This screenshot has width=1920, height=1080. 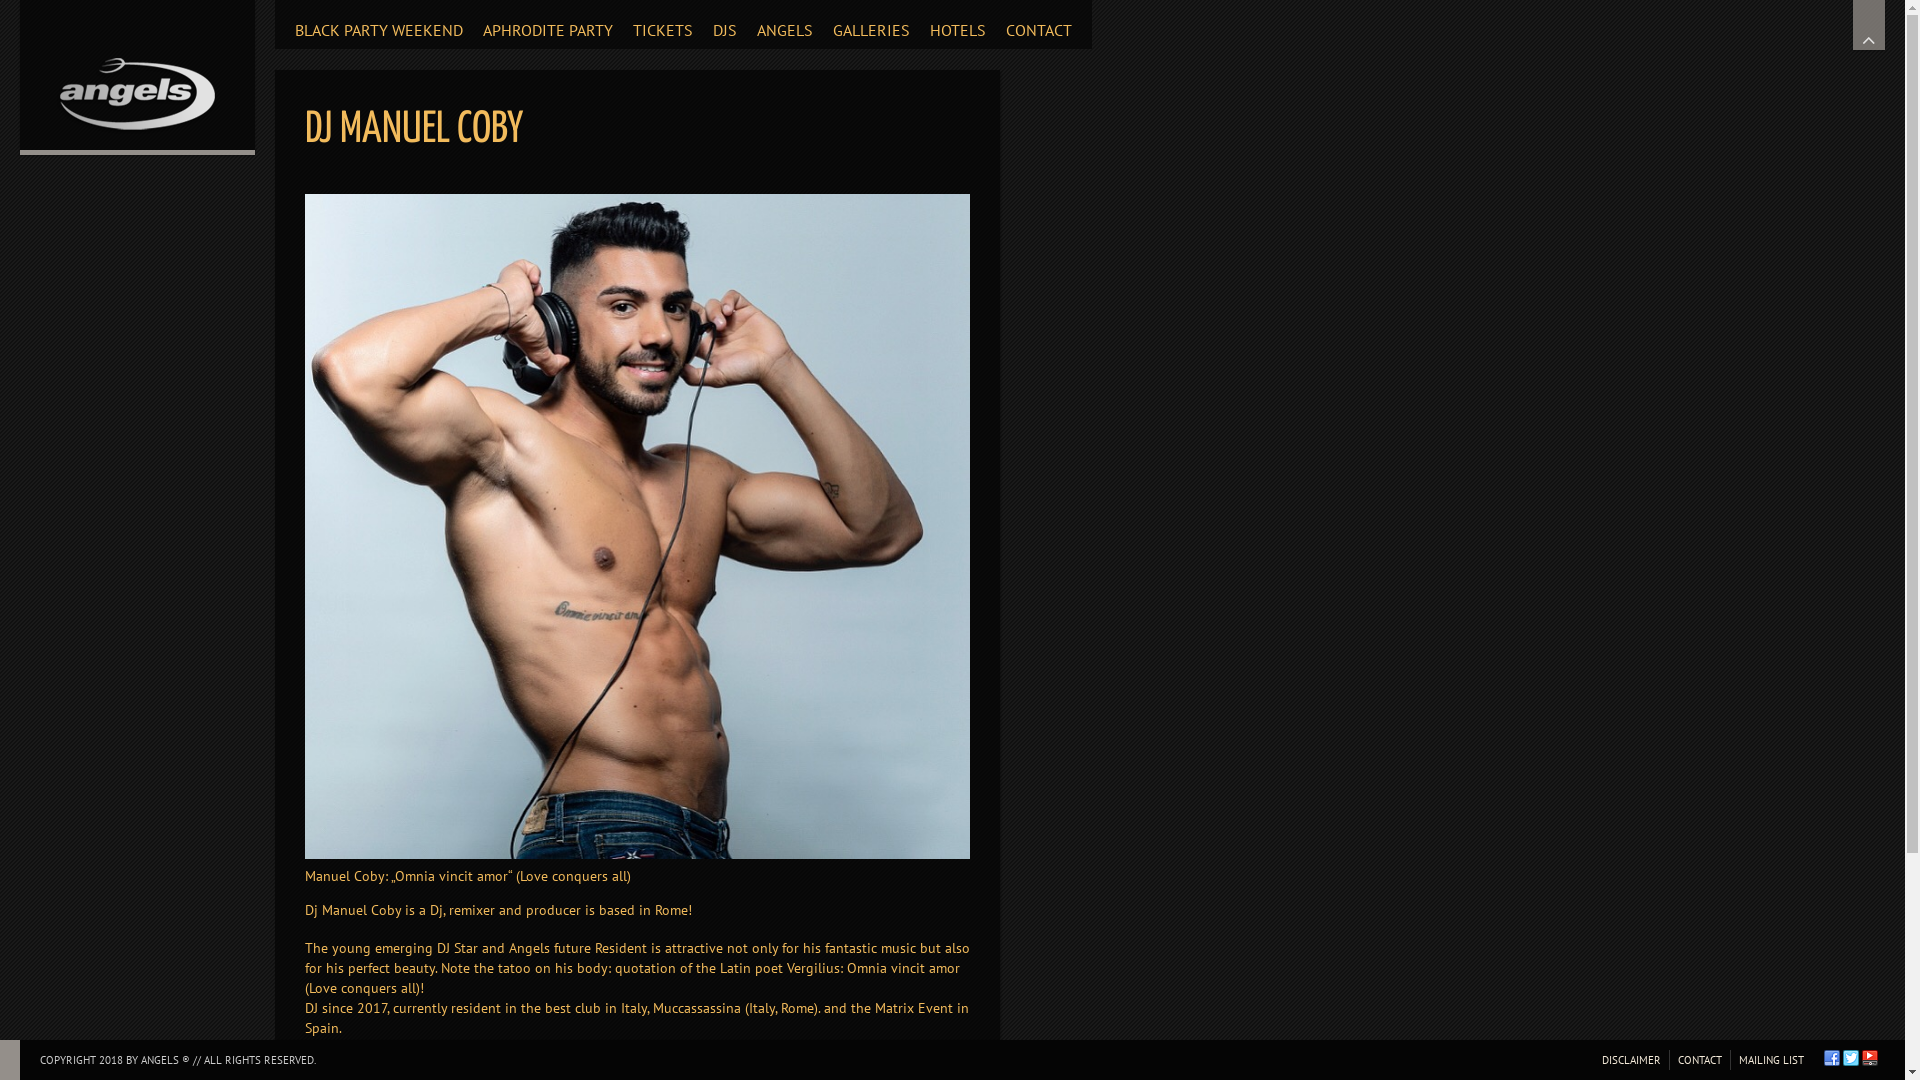 What do you see at coordinates (958, 24) in the screenshot?
I see `HOTELS` at bounding box center [958, 24].